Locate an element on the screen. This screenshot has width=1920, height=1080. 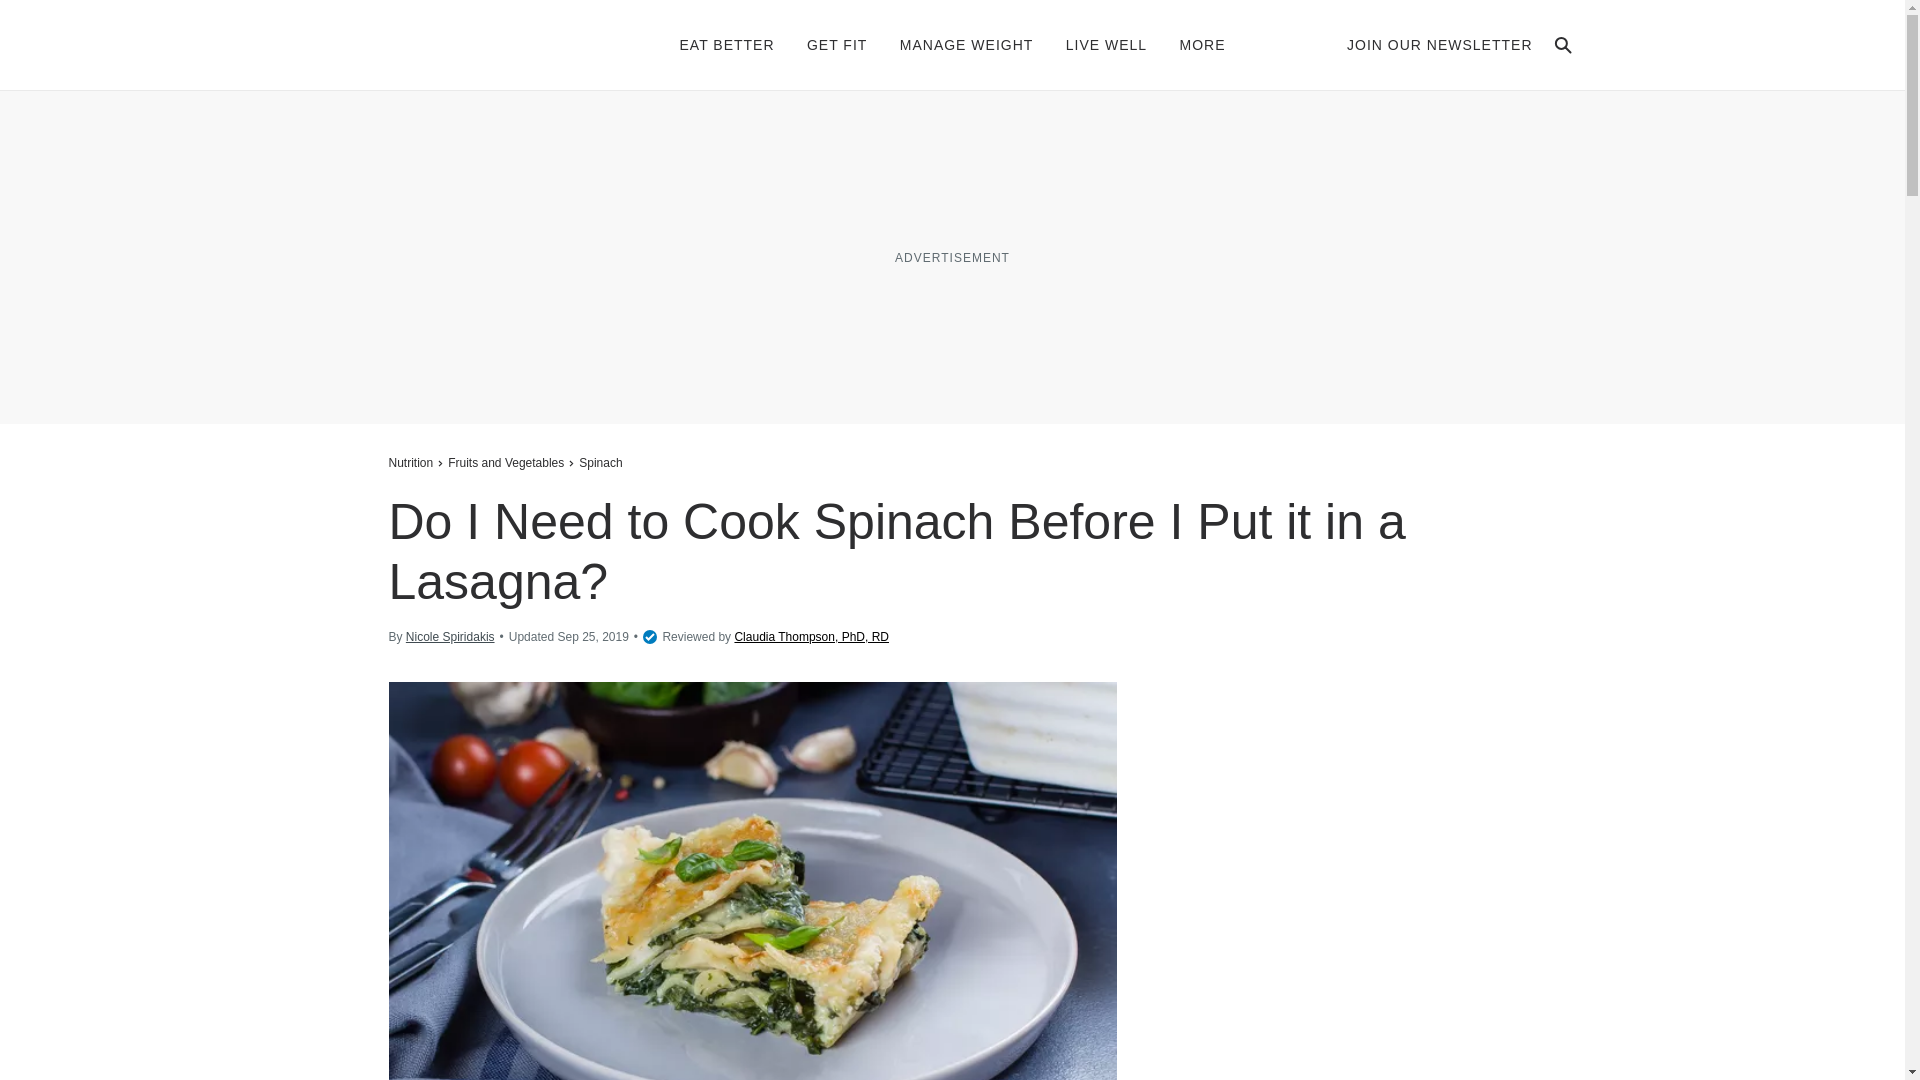
Claudia Thompson, PhD, RD is located at coordinates (810, 636).